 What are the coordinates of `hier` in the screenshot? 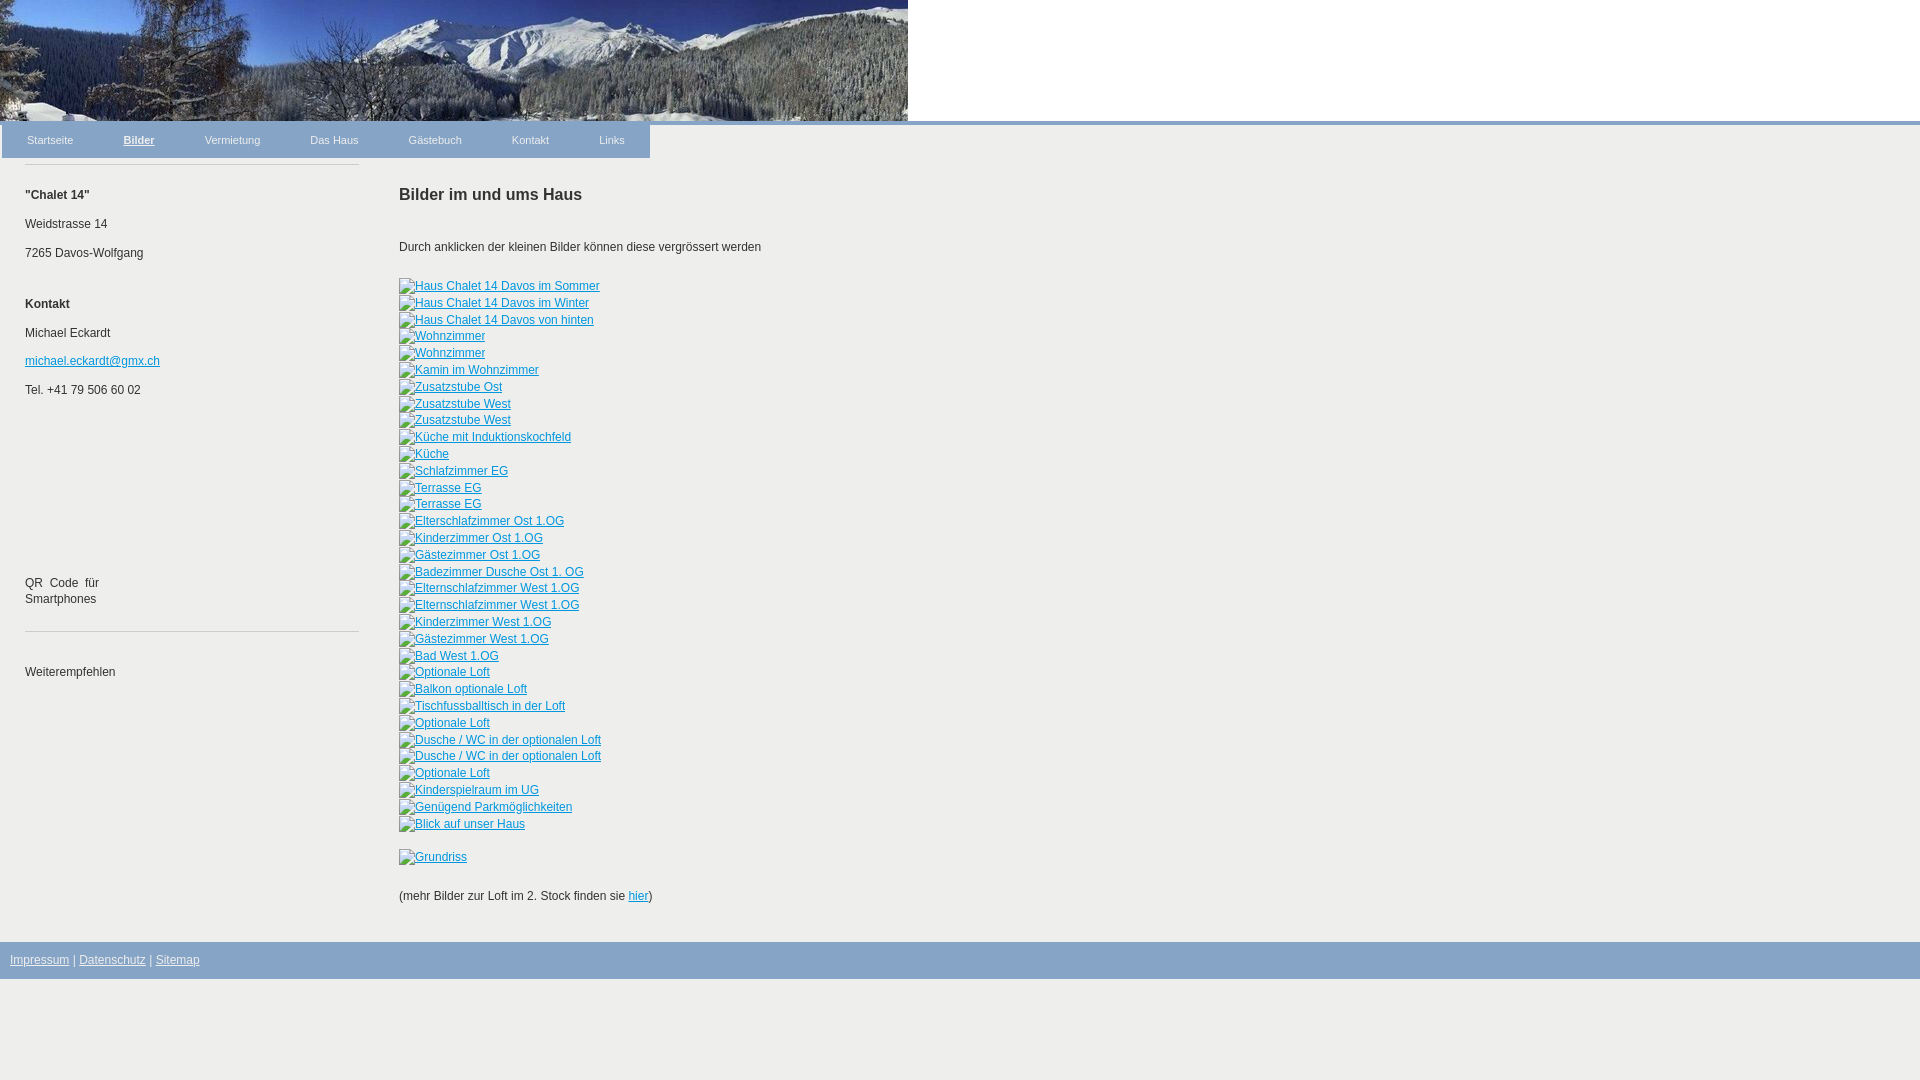 It's located at (638, 896).